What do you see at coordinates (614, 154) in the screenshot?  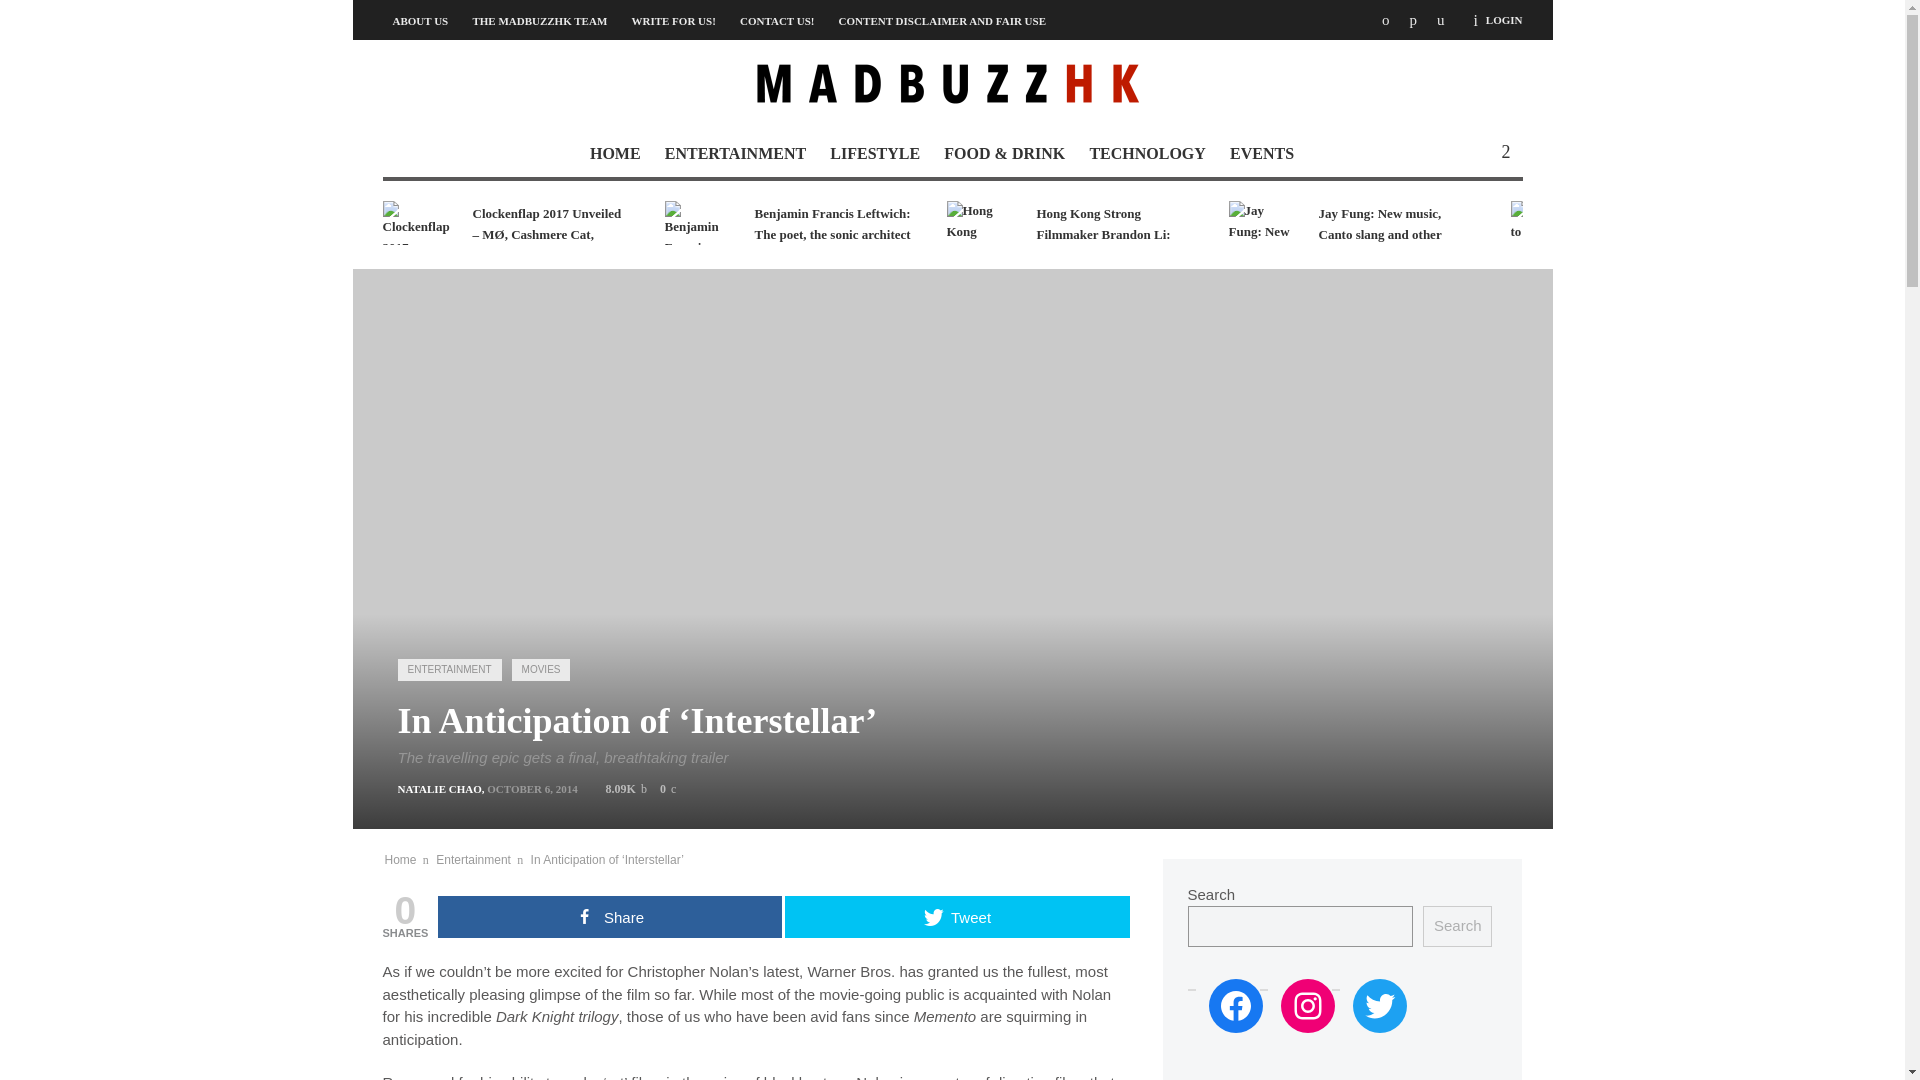 I see `HOME` at bounding box center [614, 154].